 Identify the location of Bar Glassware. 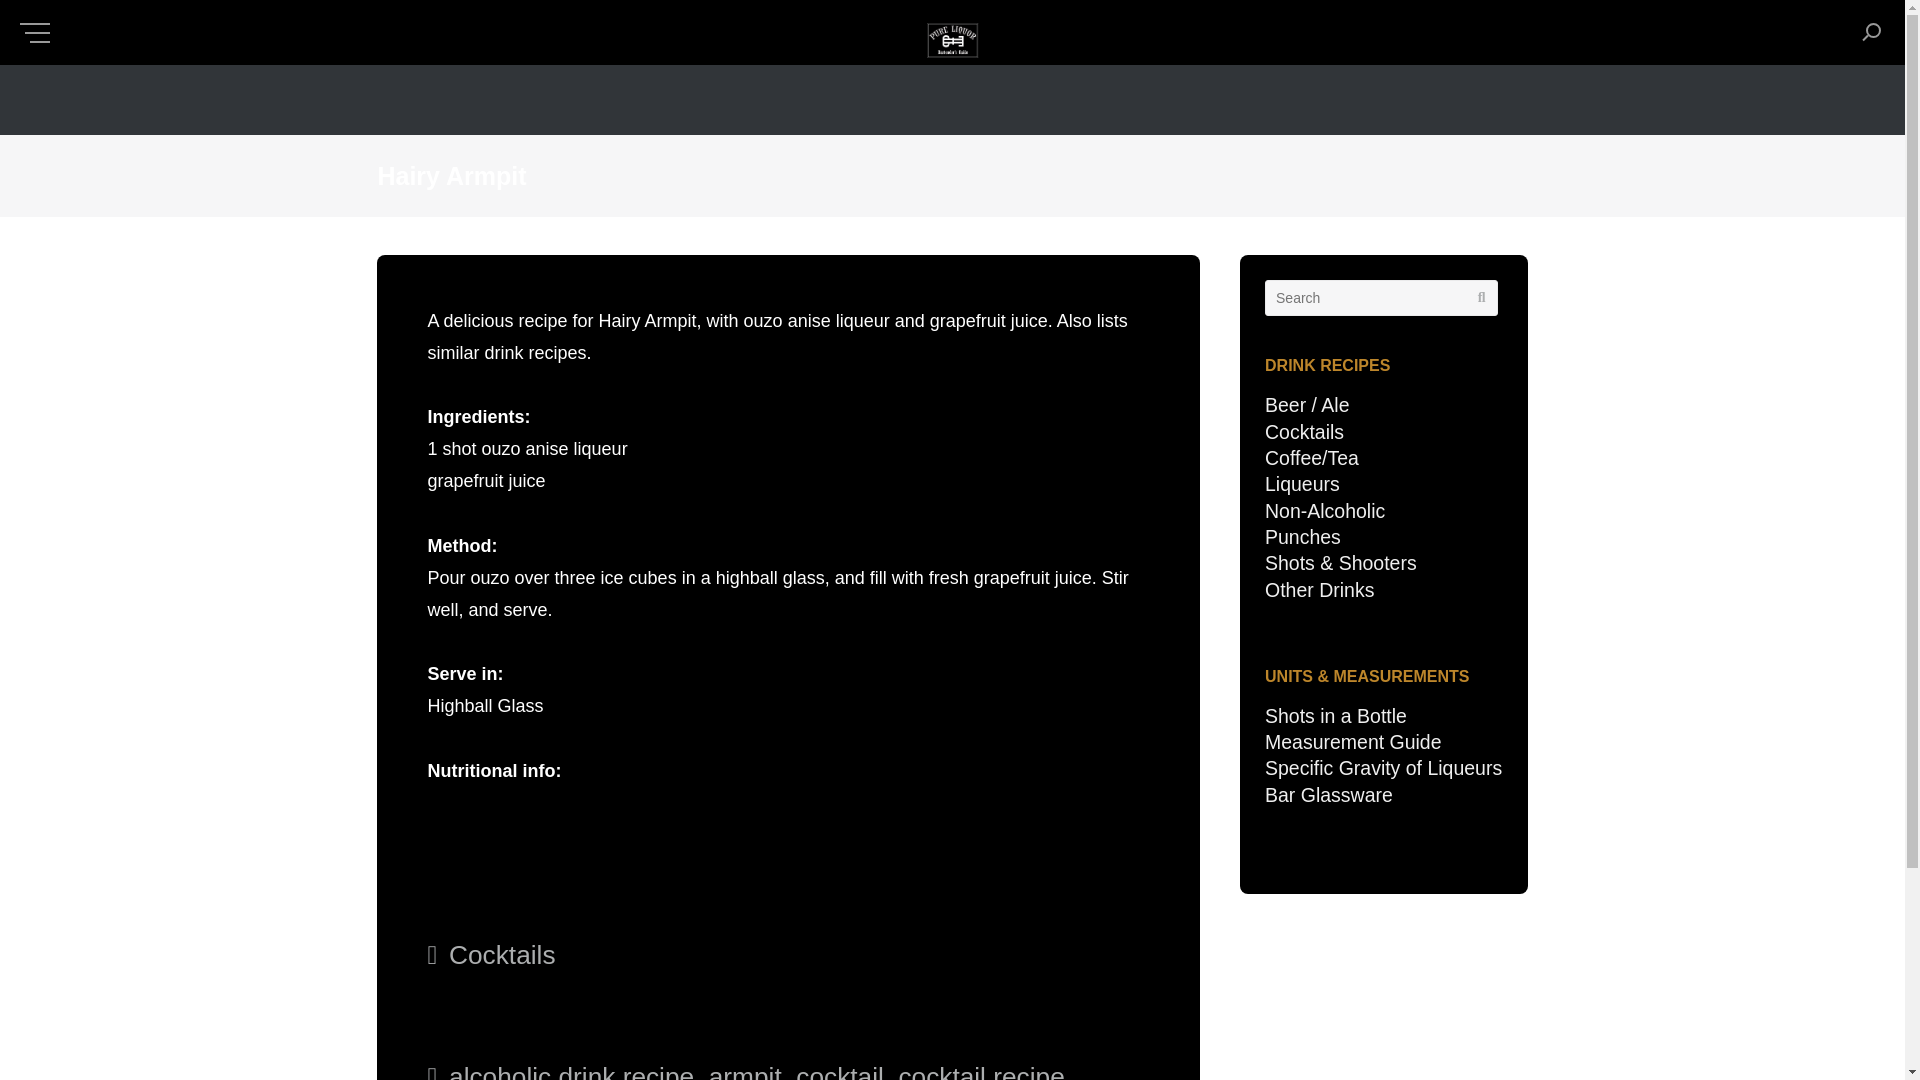
(1329, 794).